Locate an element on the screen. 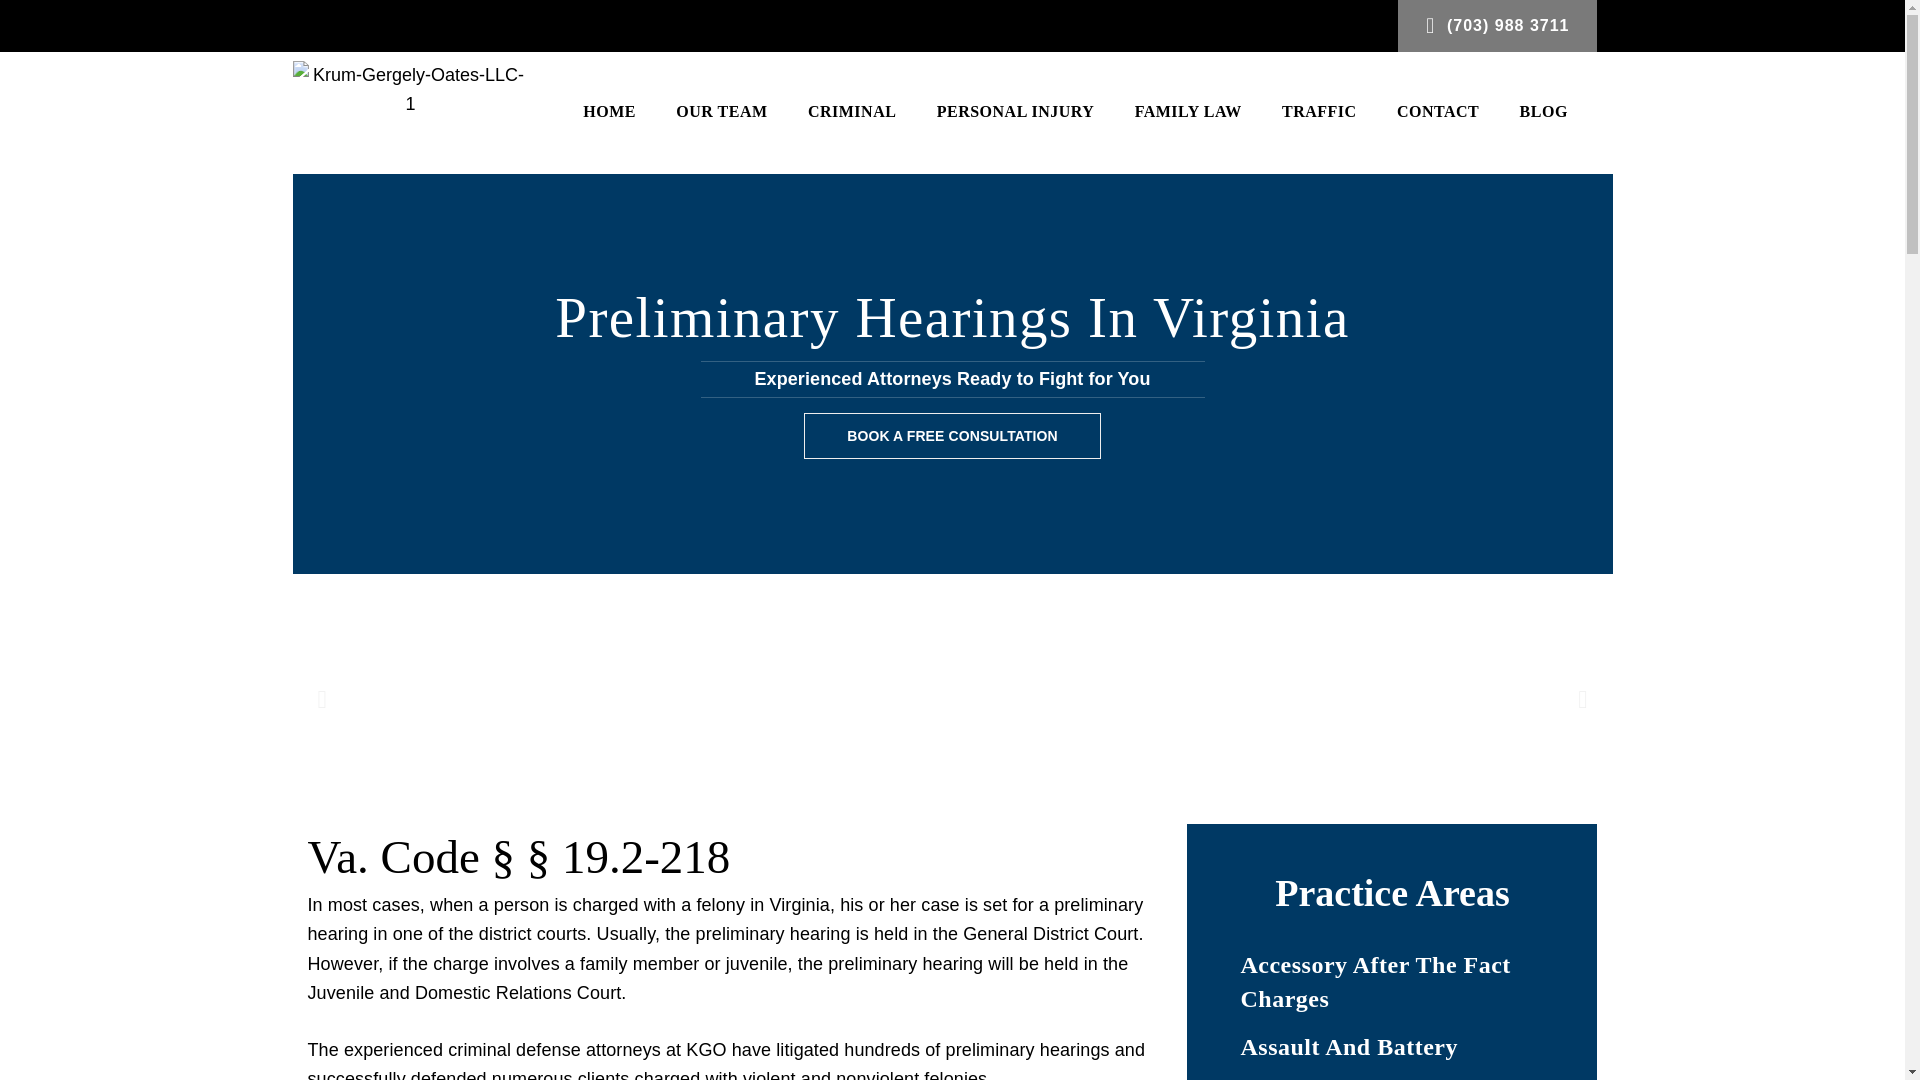 This screenshot has width=1920, height=1080. BLOG is located at coordinates (1543, 113).